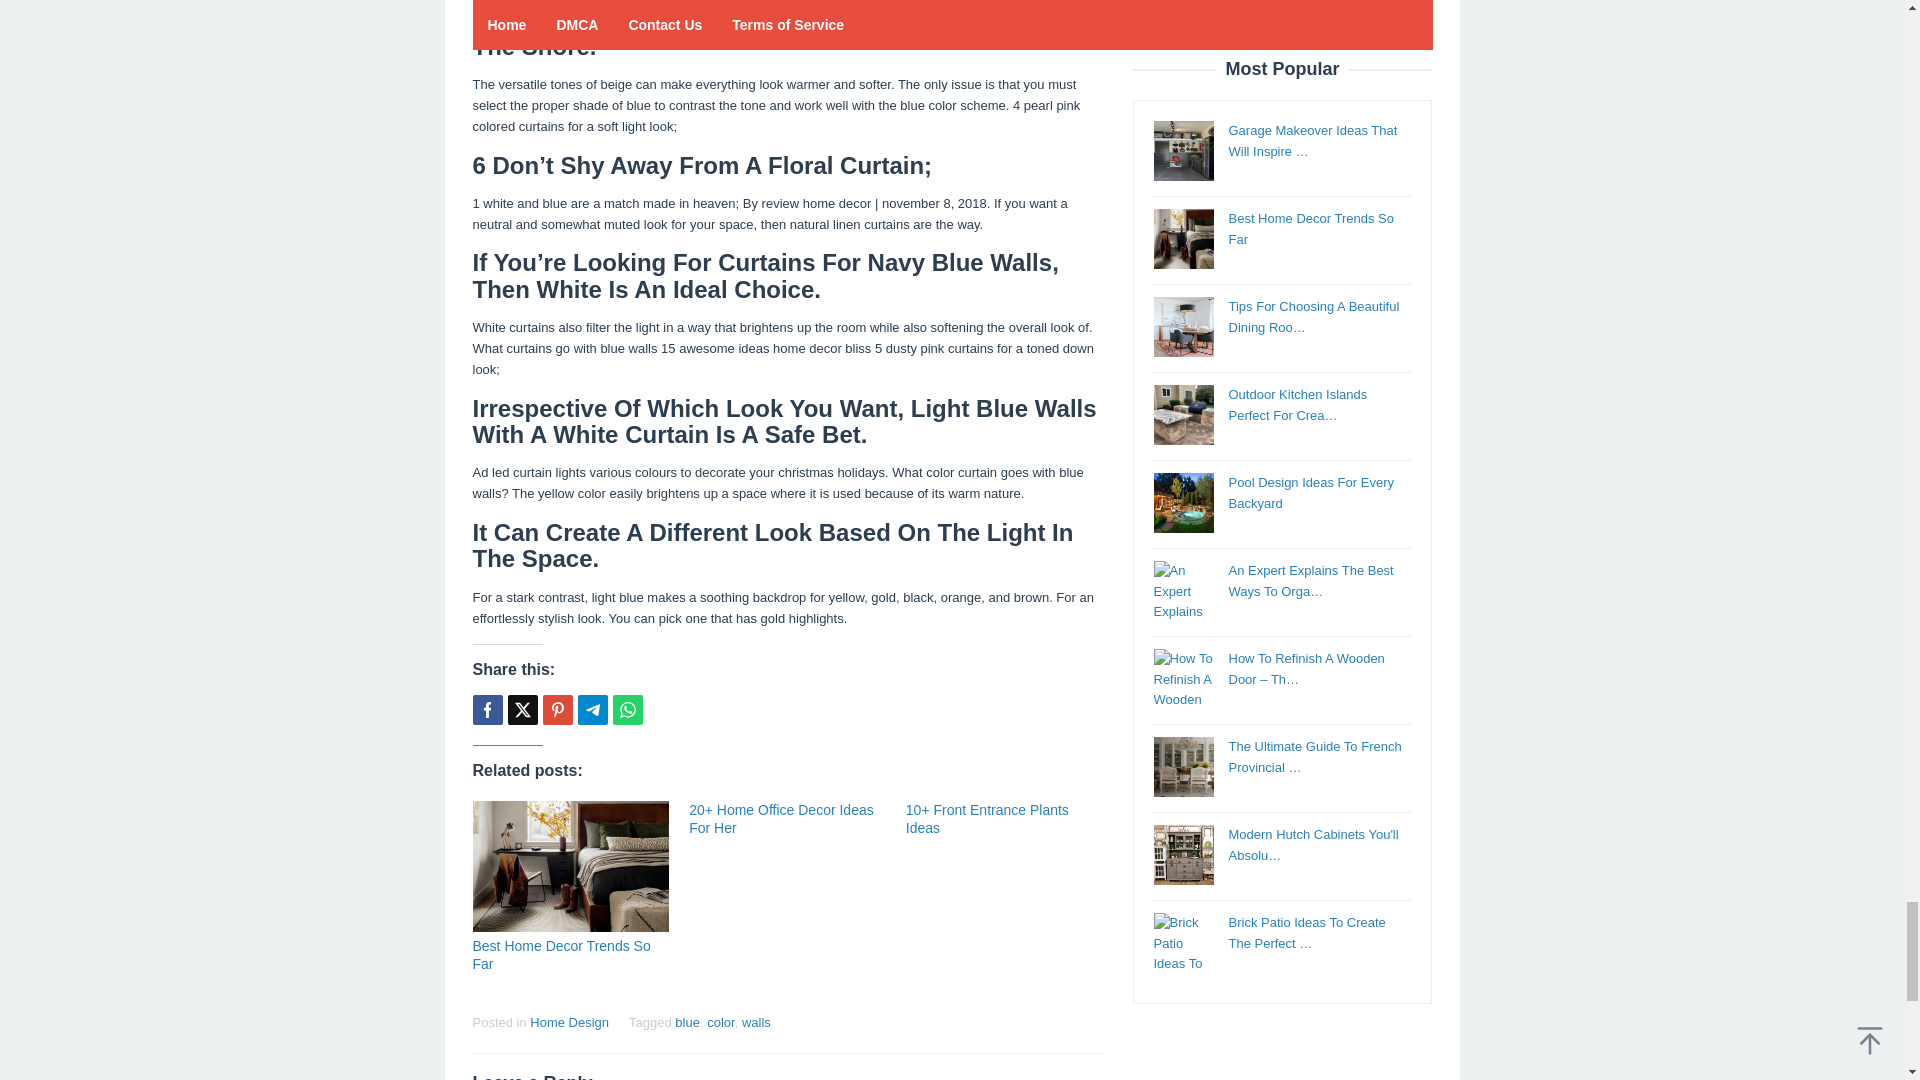 The height and width of the screenshot is (1080, 1920). Describe the element at coordinates (568, 1022) in the screenshot. I see `Home Design` at that location.